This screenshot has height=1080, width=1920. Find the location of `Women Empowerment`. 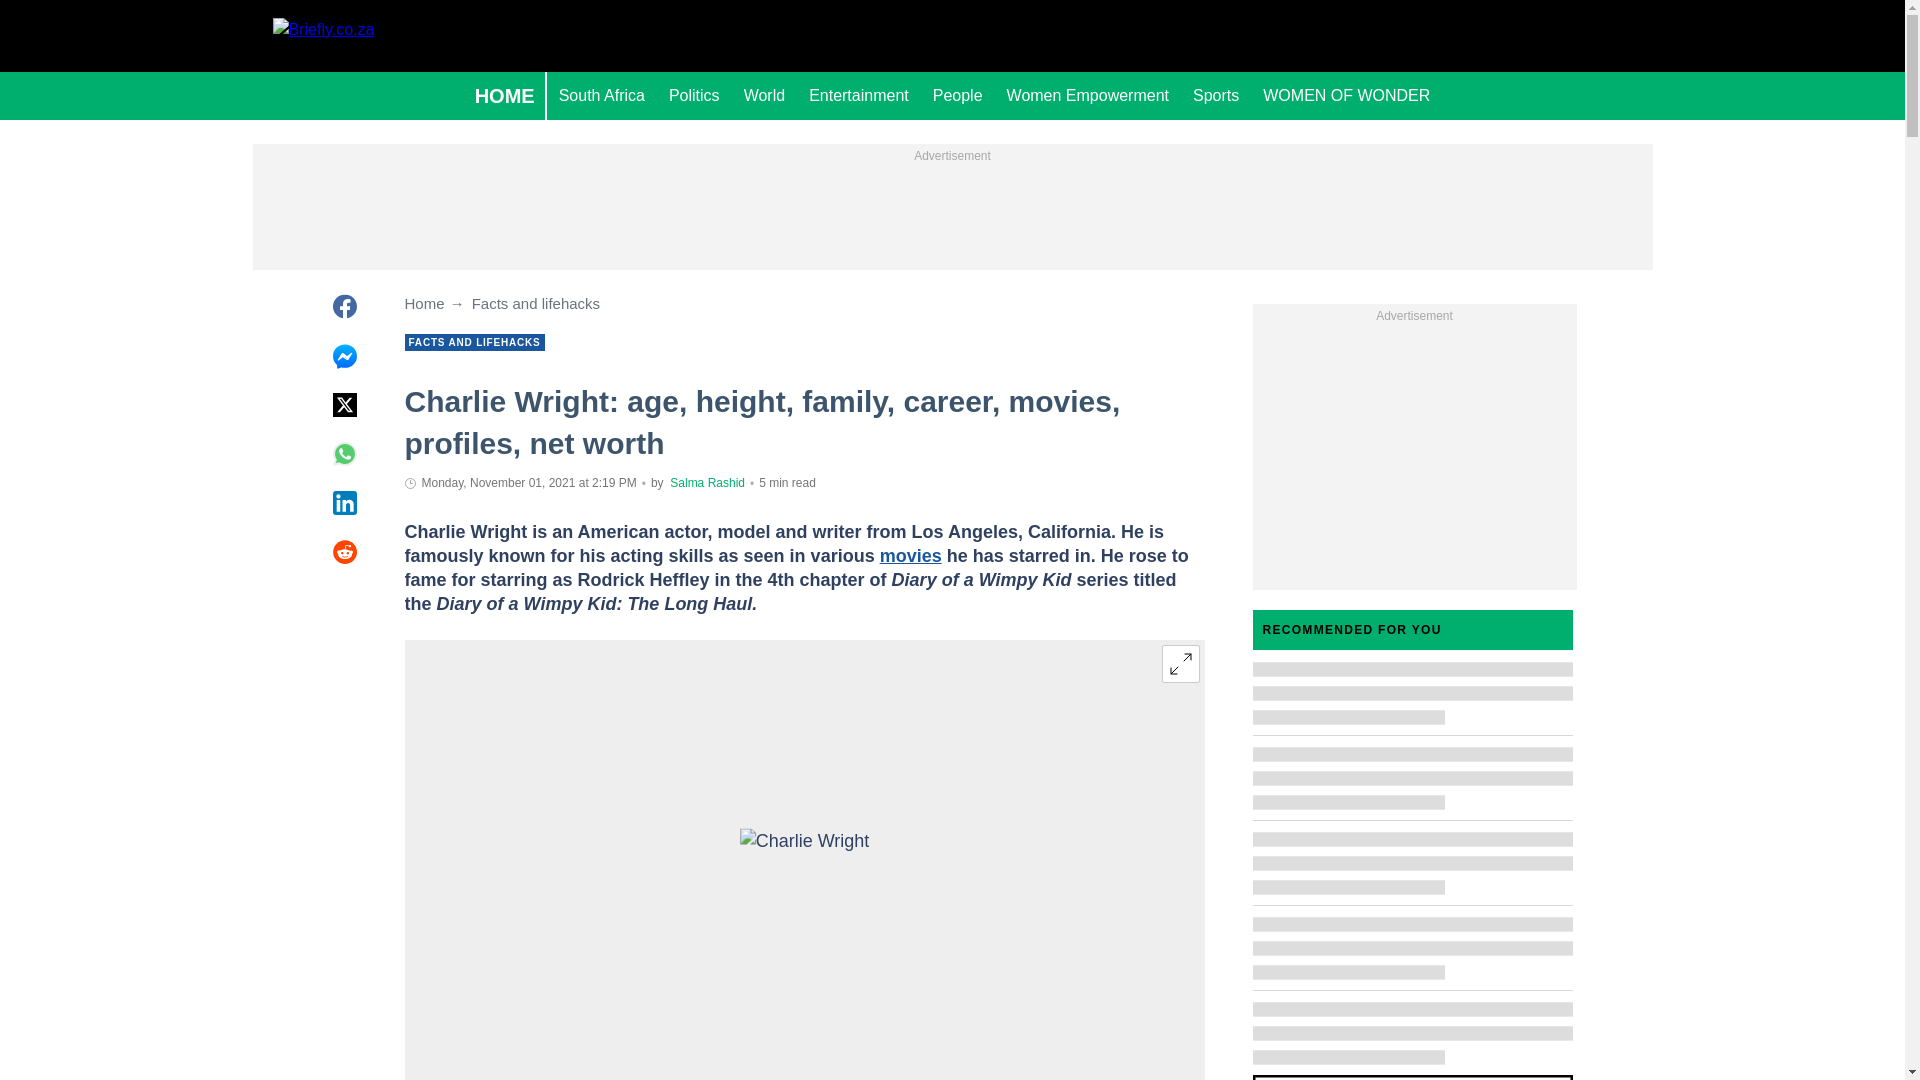

Women Empowerment is located at coordinates (1087, 96).